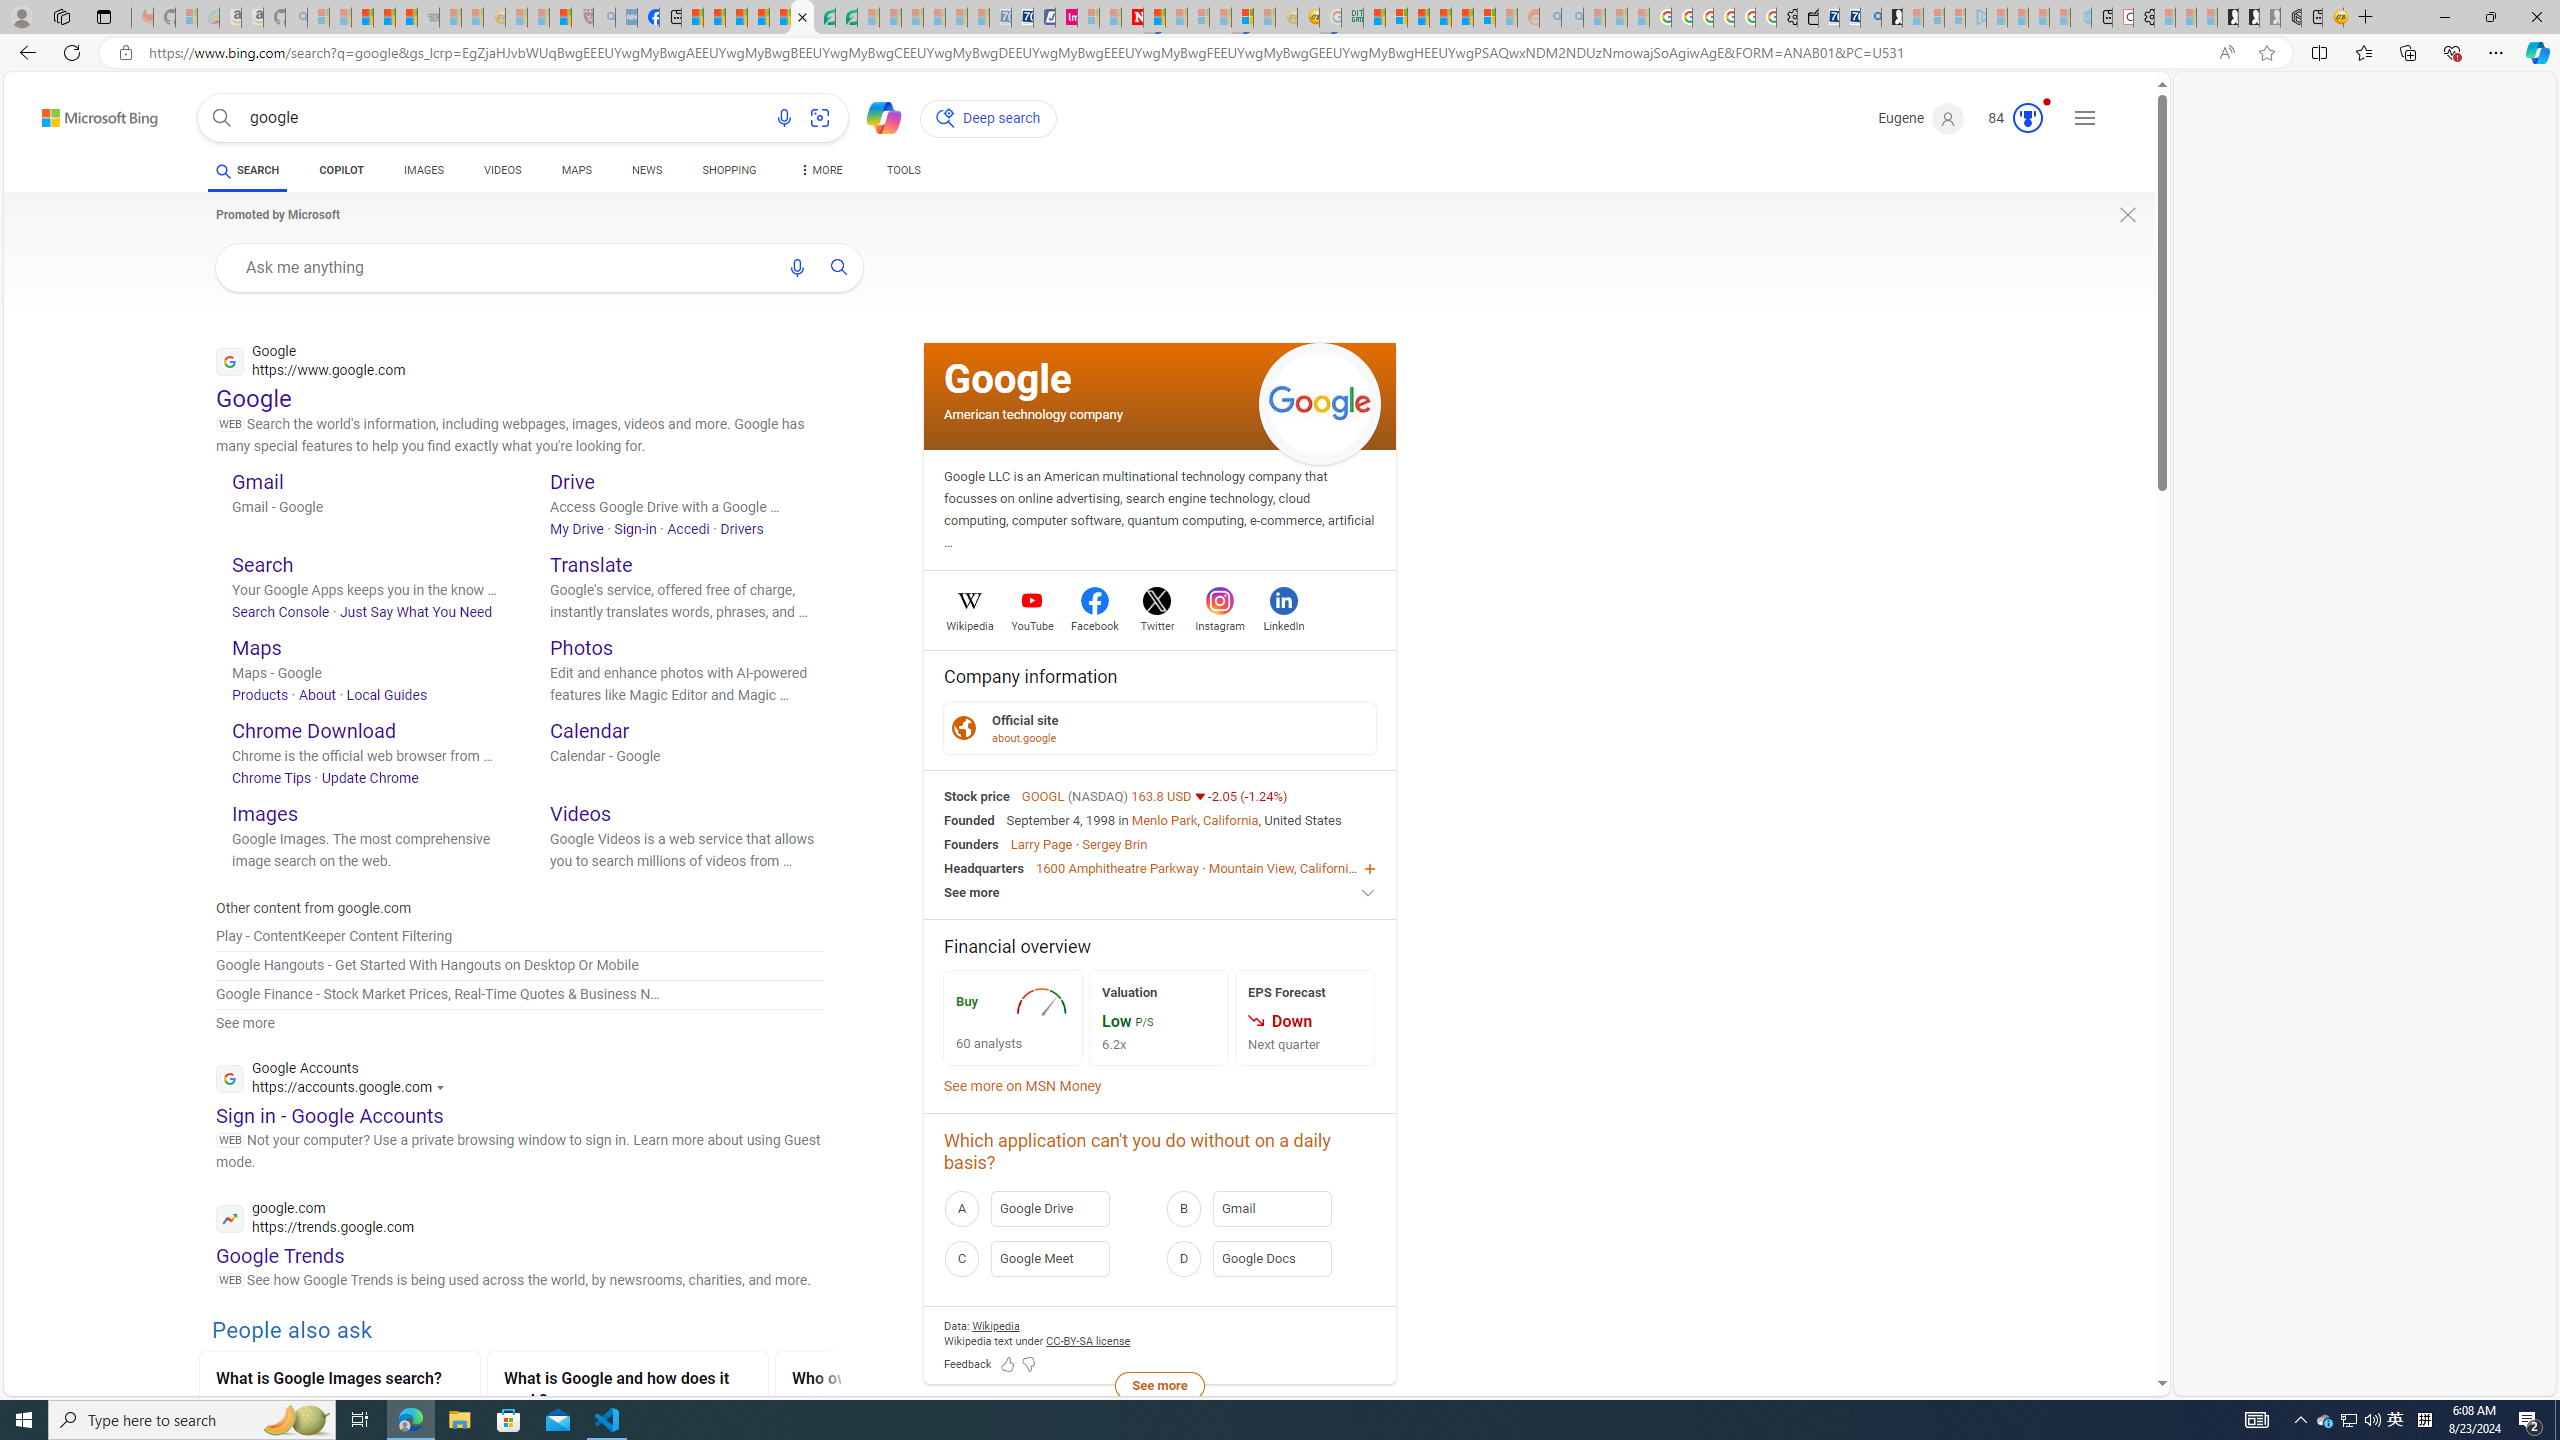 This screenshot has width=2560, height=1440. What do you see at coordinates (1049, 1208) in the screenshot?
I see `A Google Drive` at bounding box center [1049, 1208].